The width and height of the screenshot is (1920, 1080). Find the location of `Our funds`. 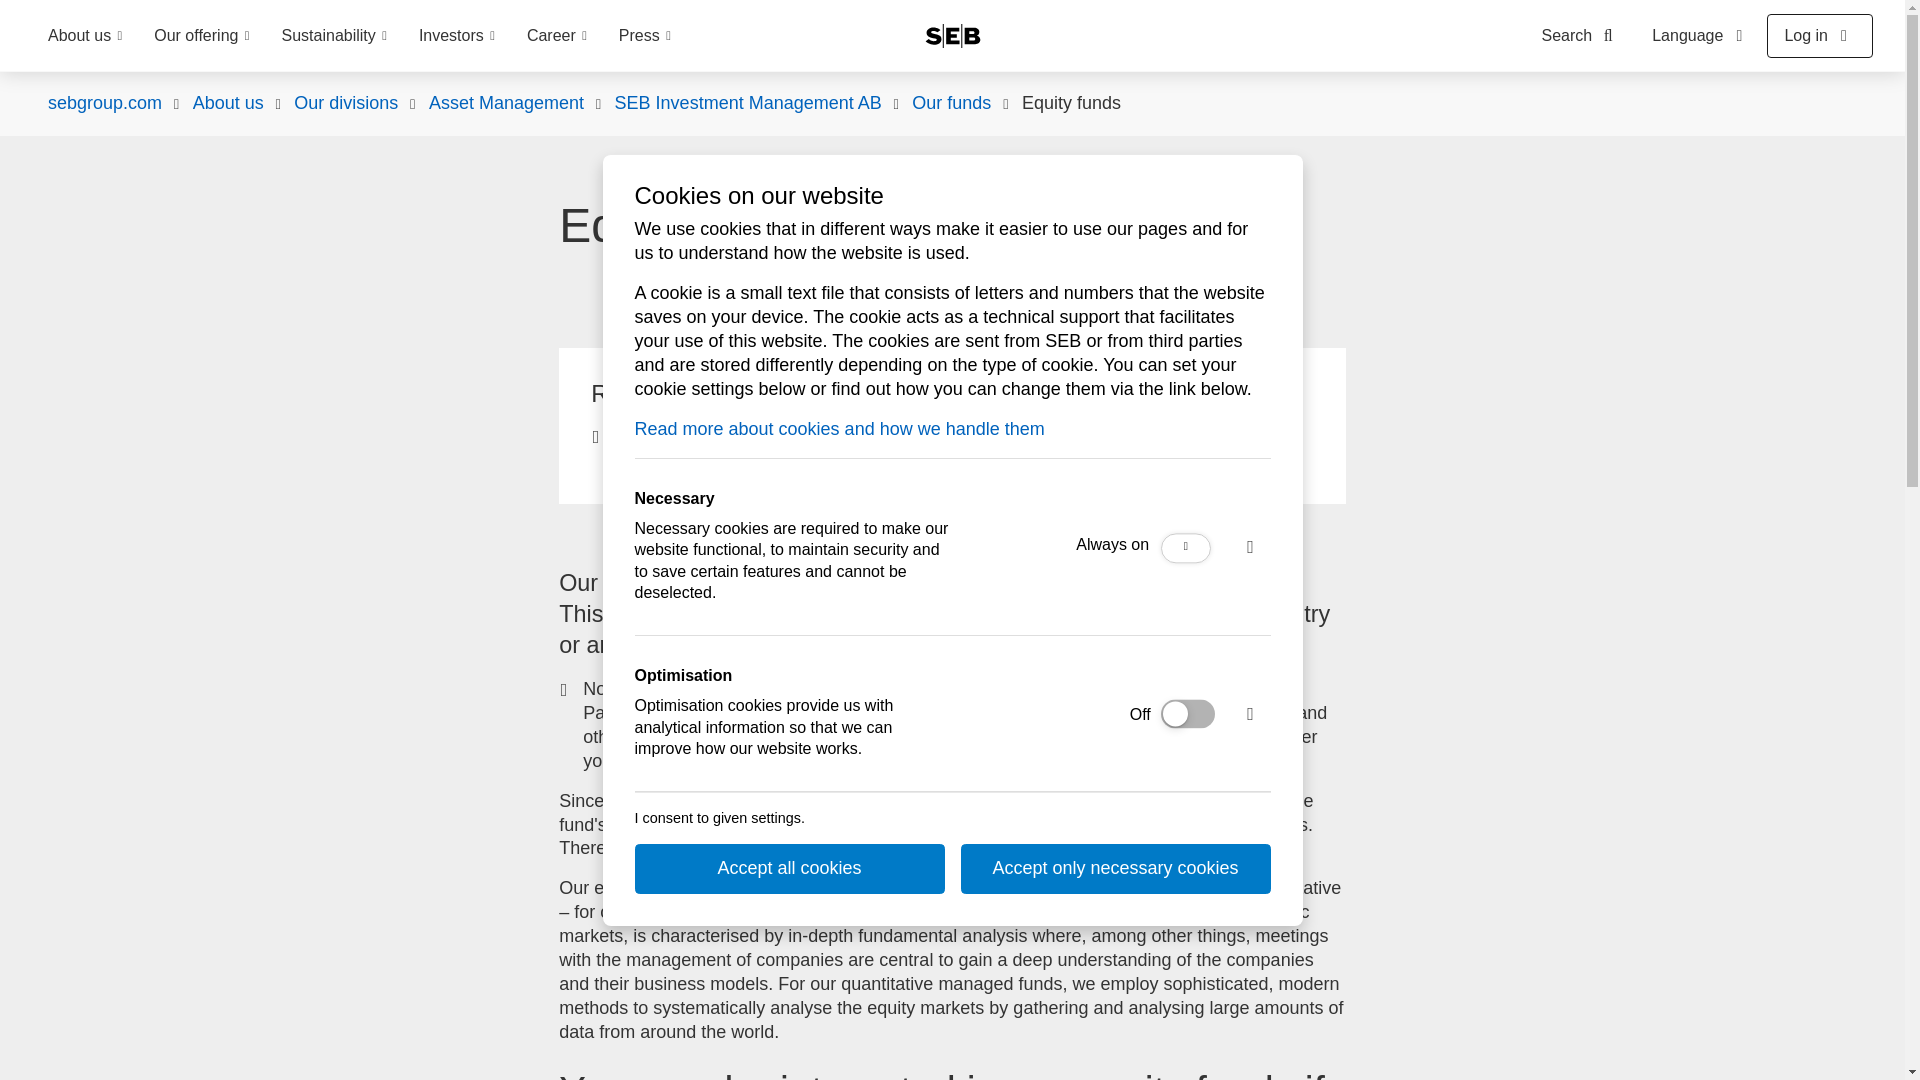

Our funds is located at coordinates (951, 103).